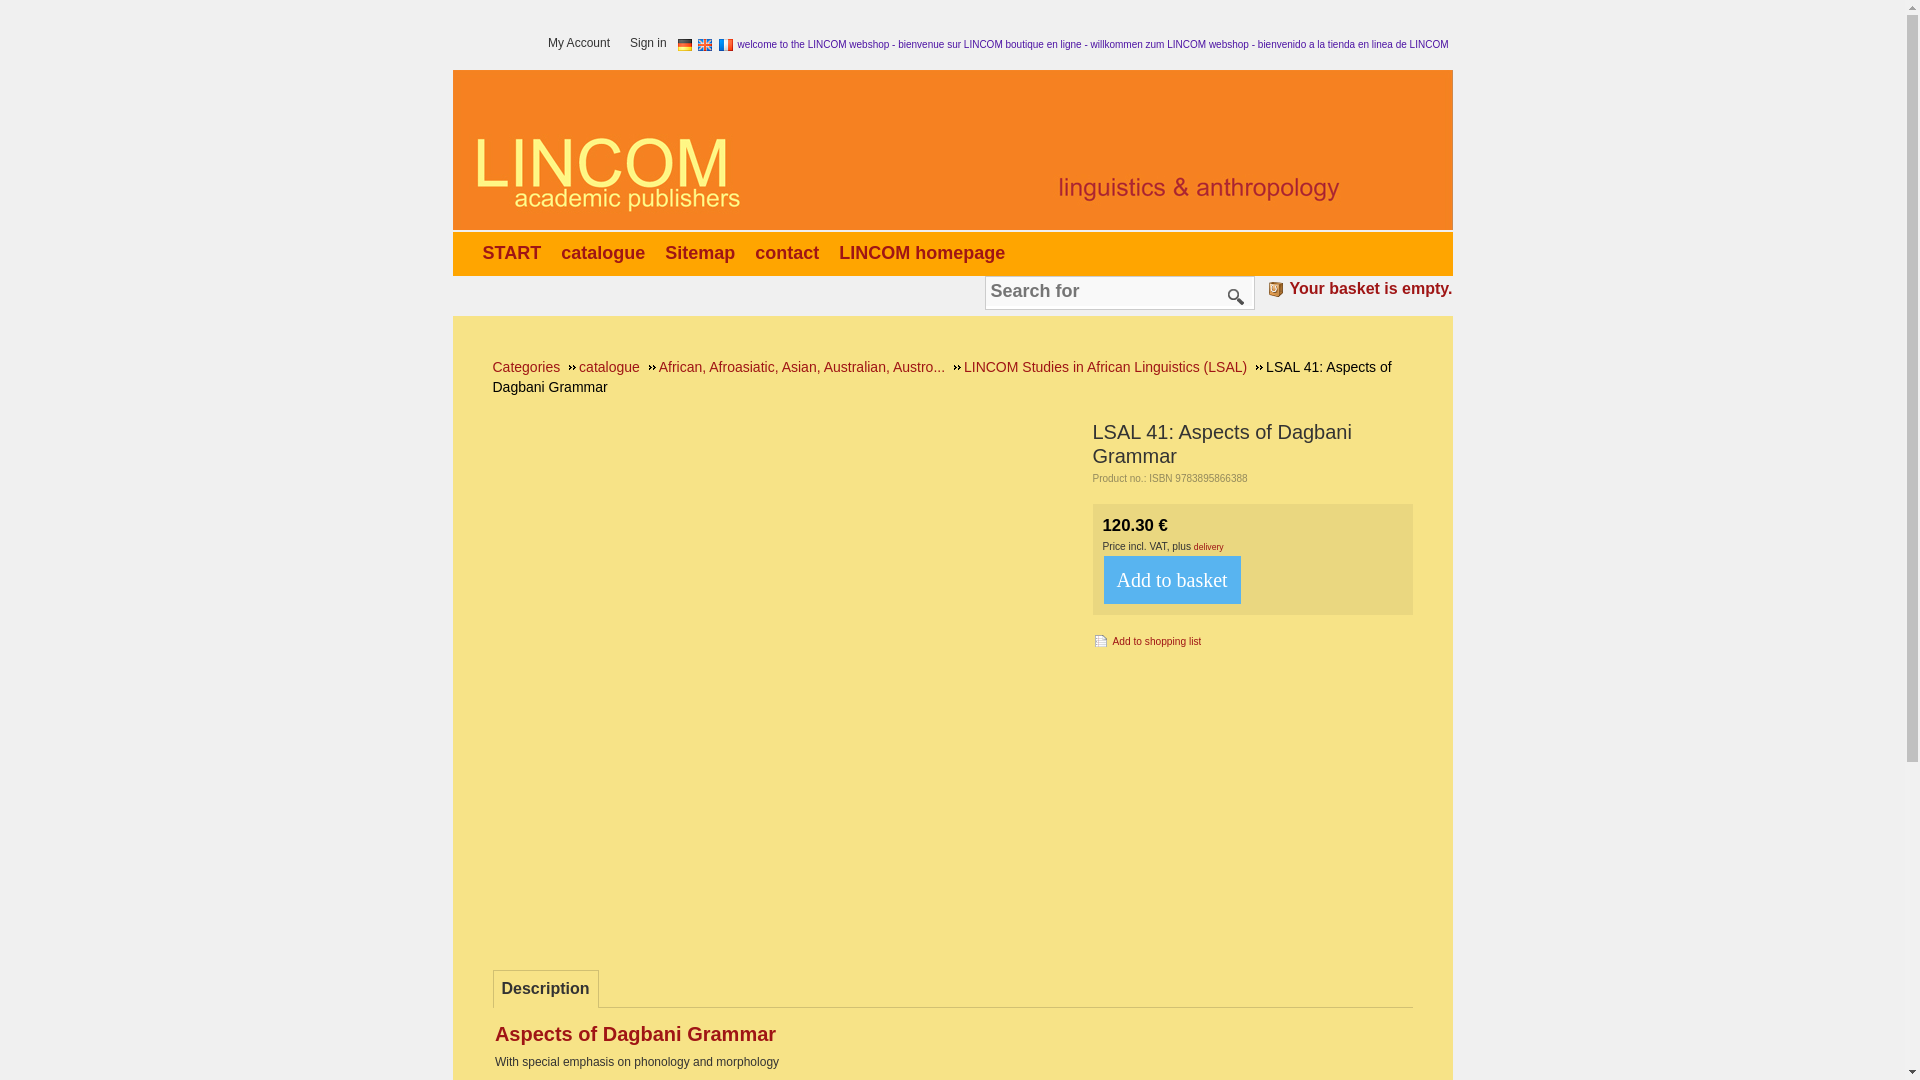  What do you see at coordinates (1236, 296) in the screenshot?
I see `Start search` at bounding box center [1236, 296].